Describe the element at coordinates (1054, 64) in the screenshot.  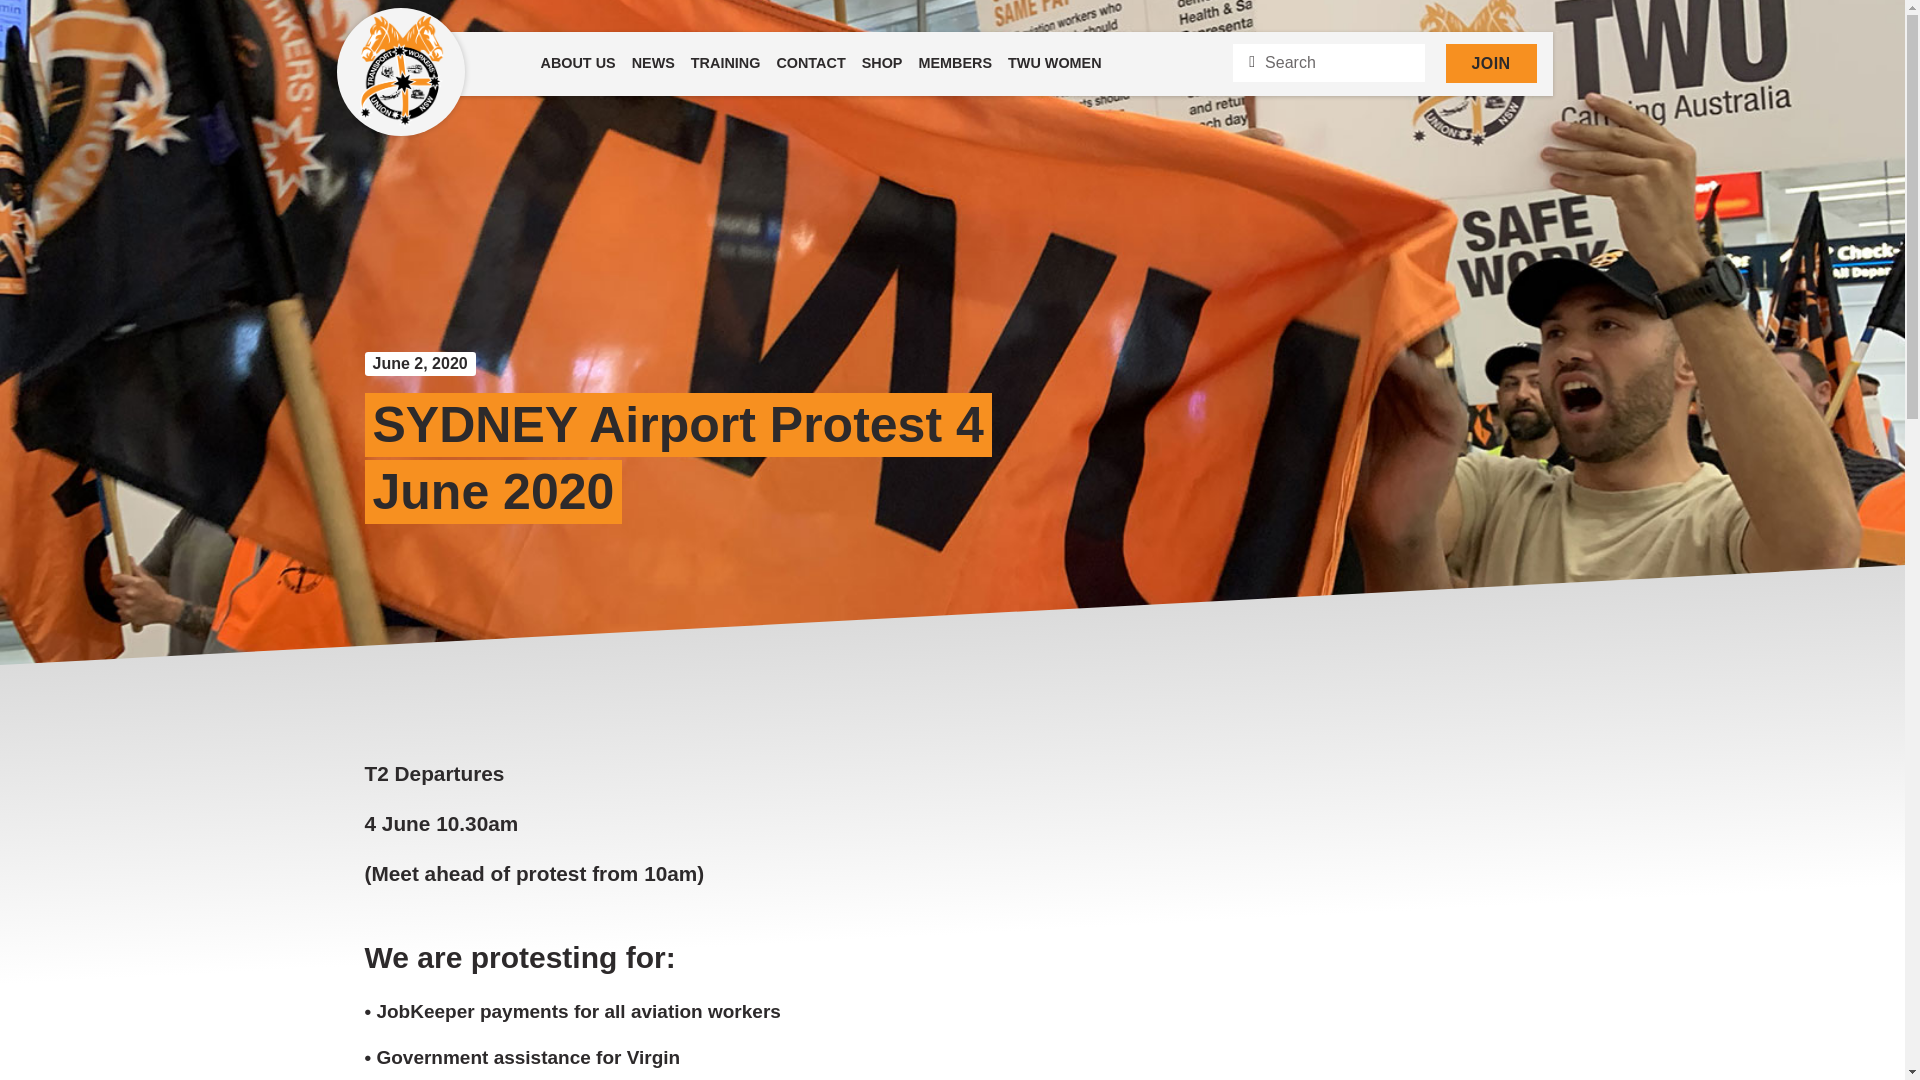
I see `TWU WOMEN` at that location.